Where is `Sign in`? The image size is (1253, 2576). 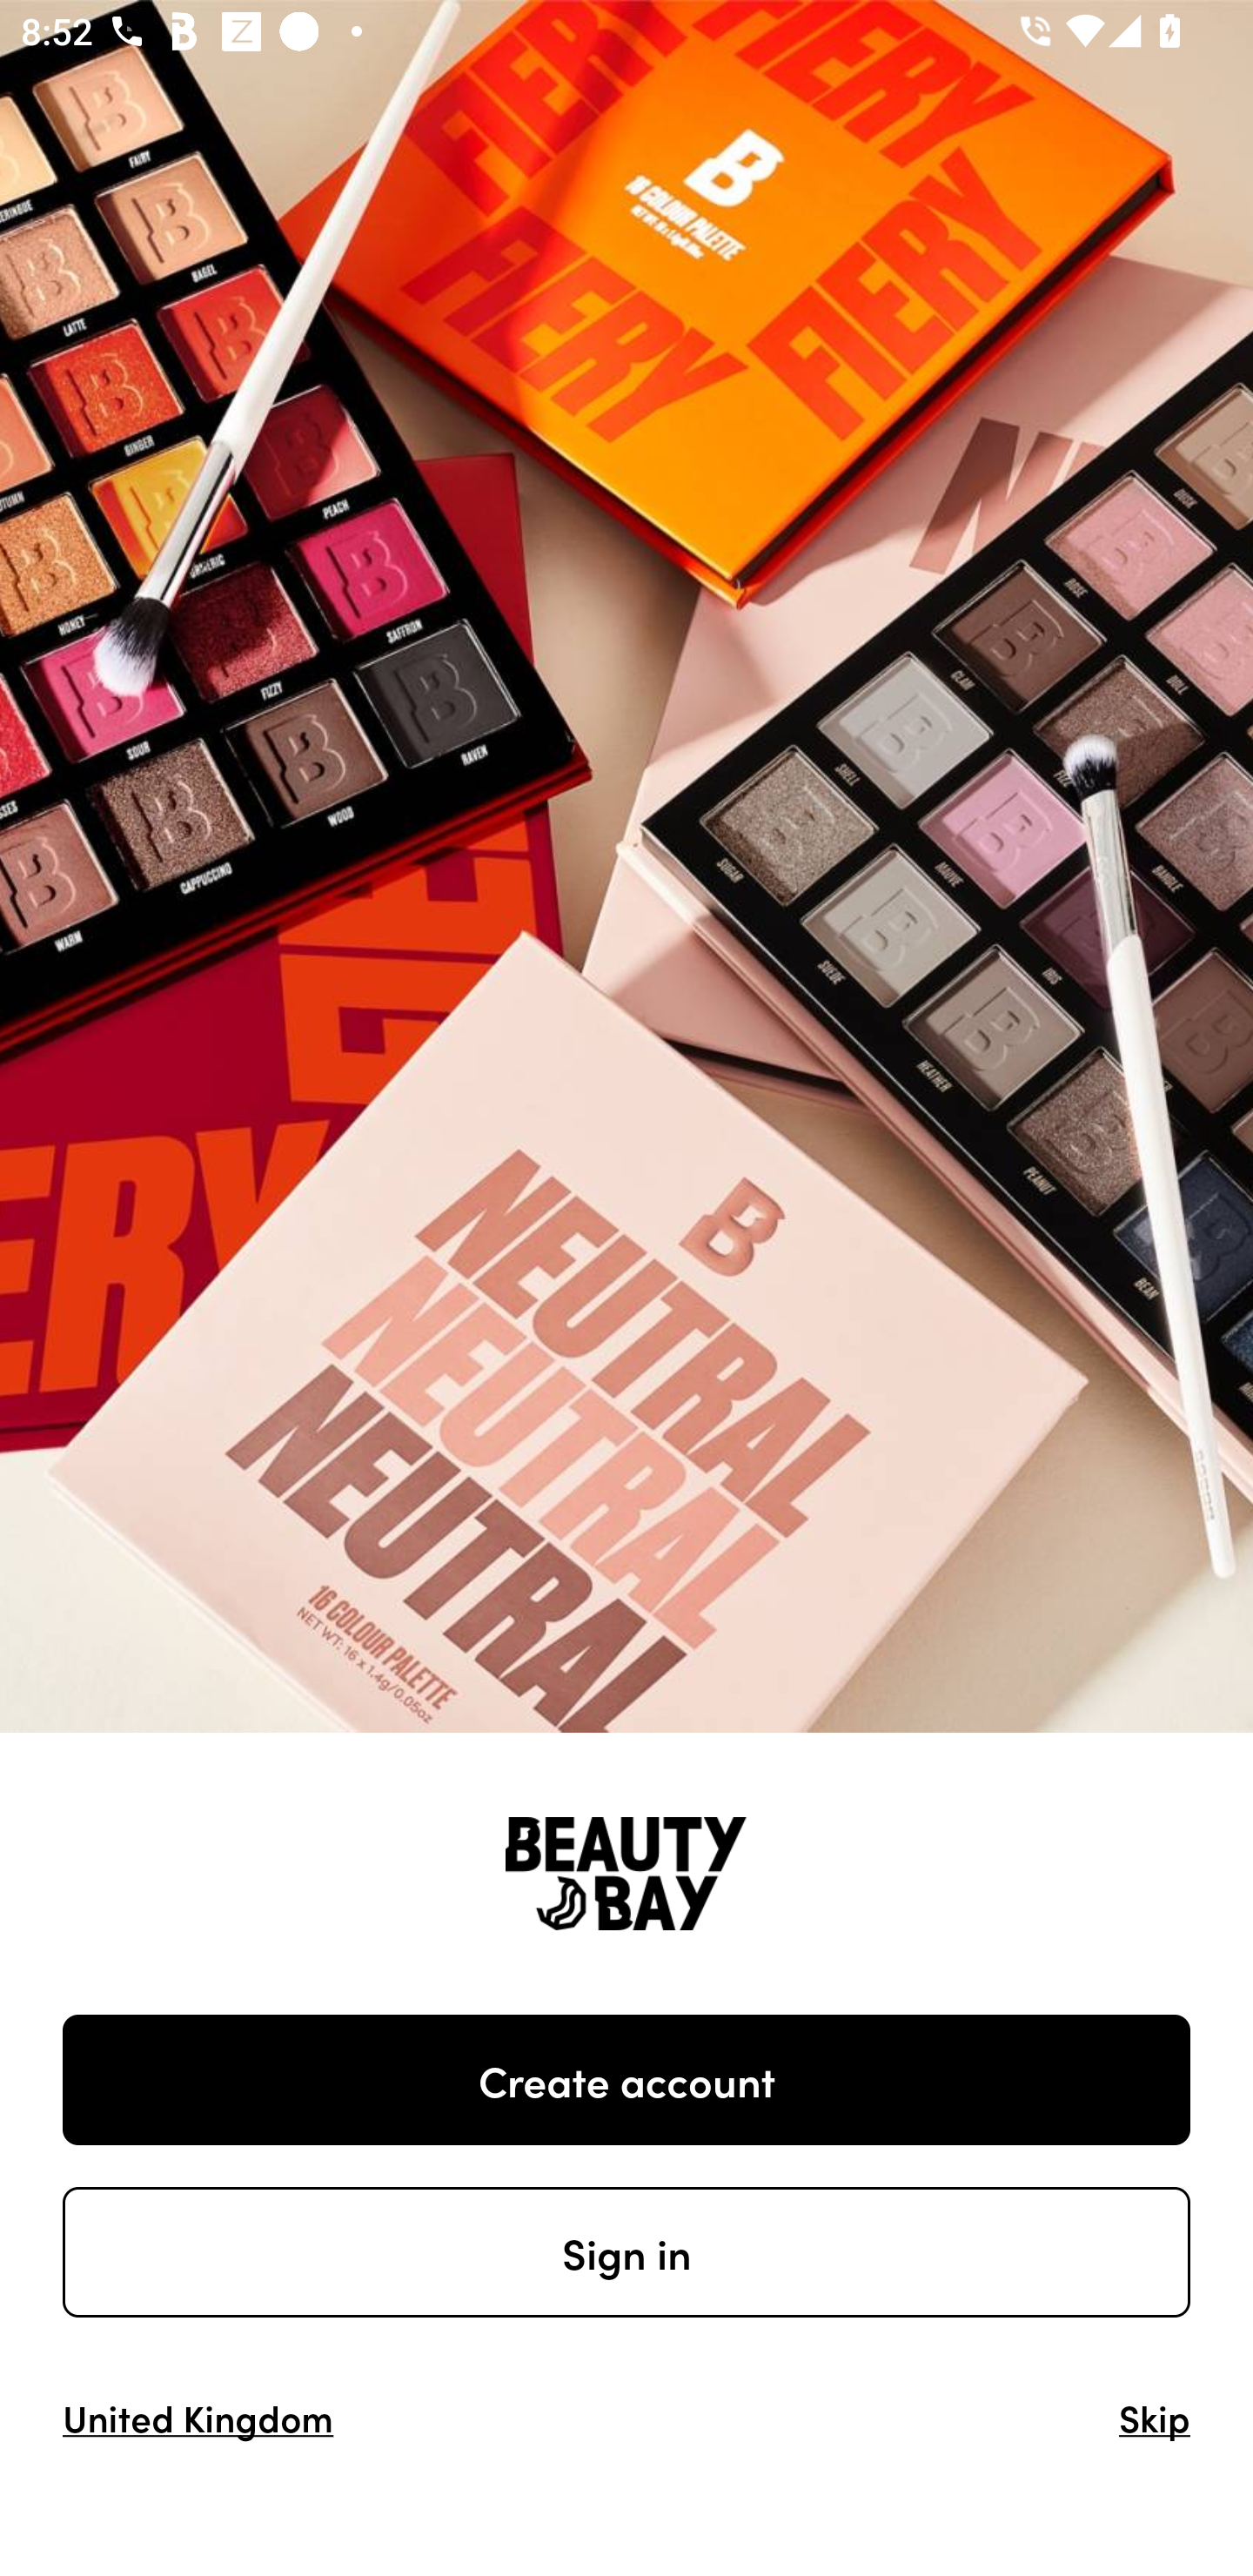
Sign in is located at coordinates (626, 2252).